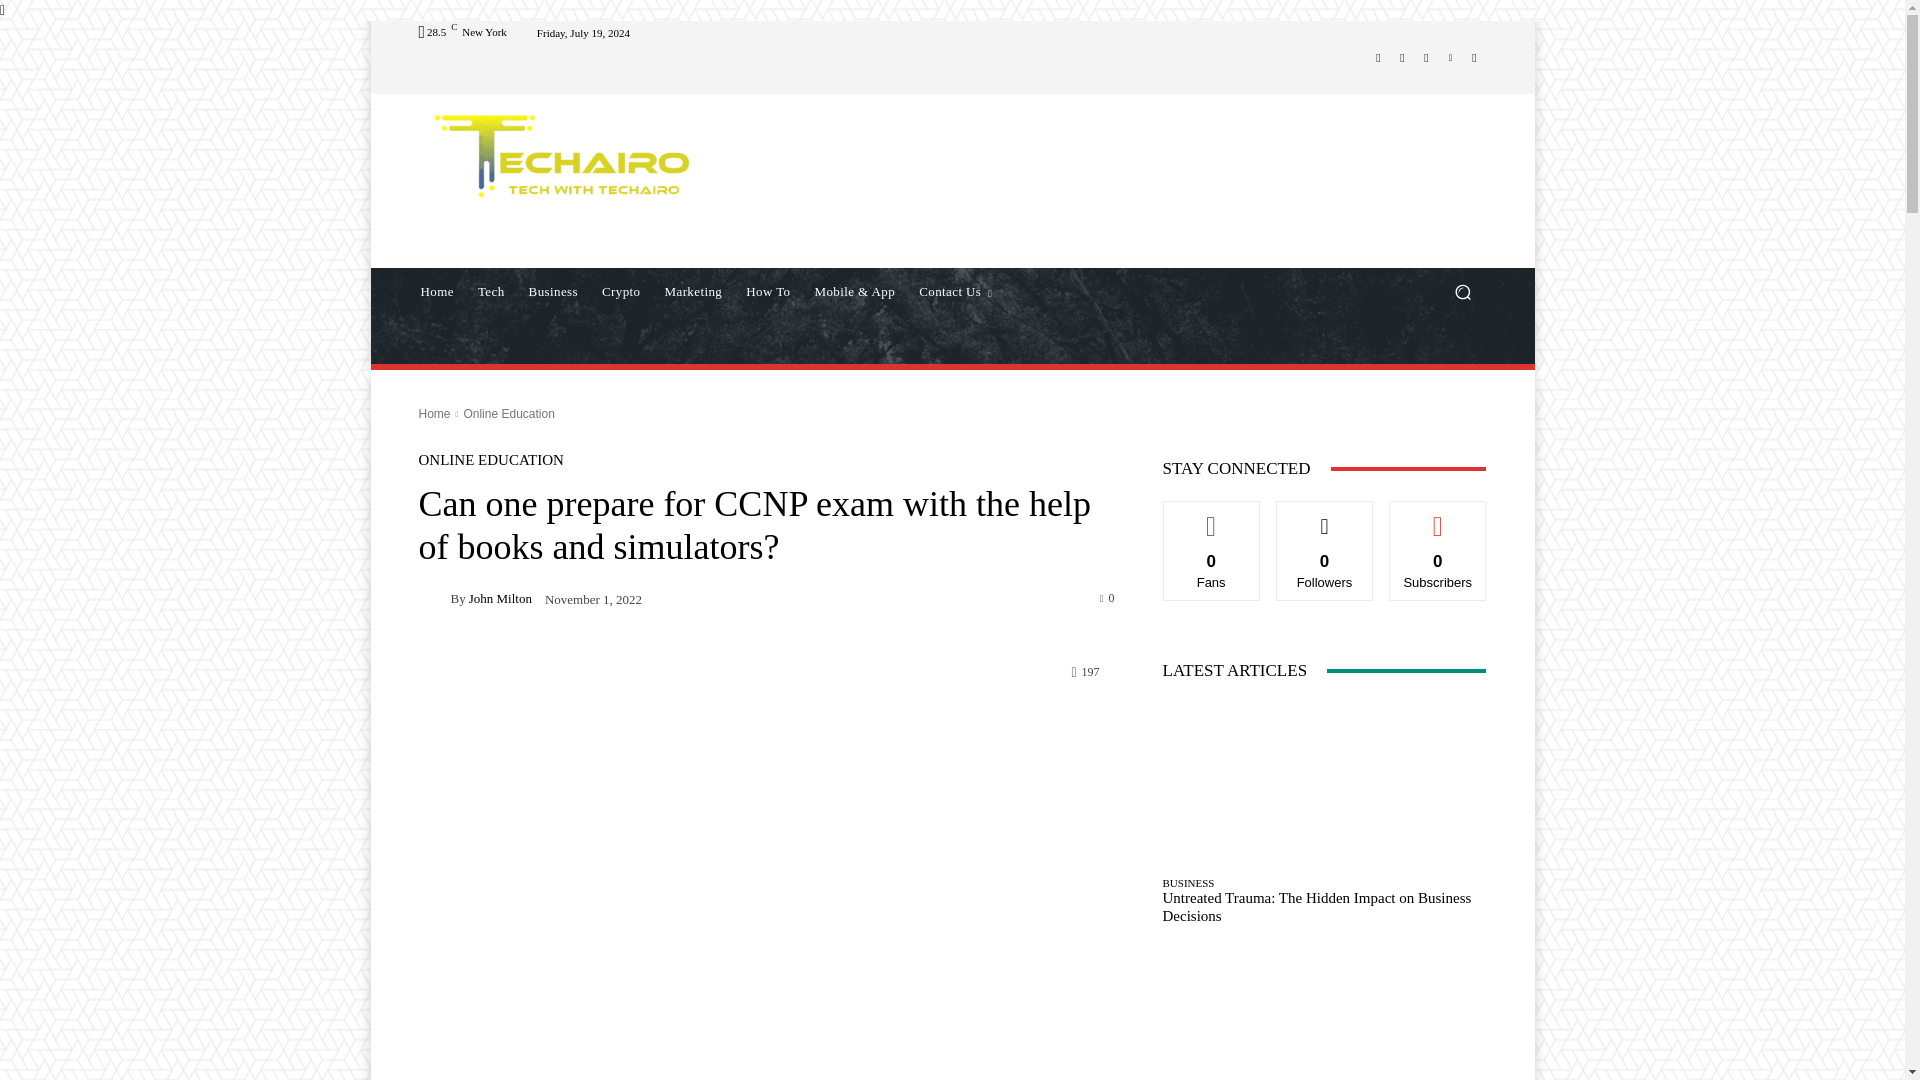  I want to click on How To, so click(768, 292).